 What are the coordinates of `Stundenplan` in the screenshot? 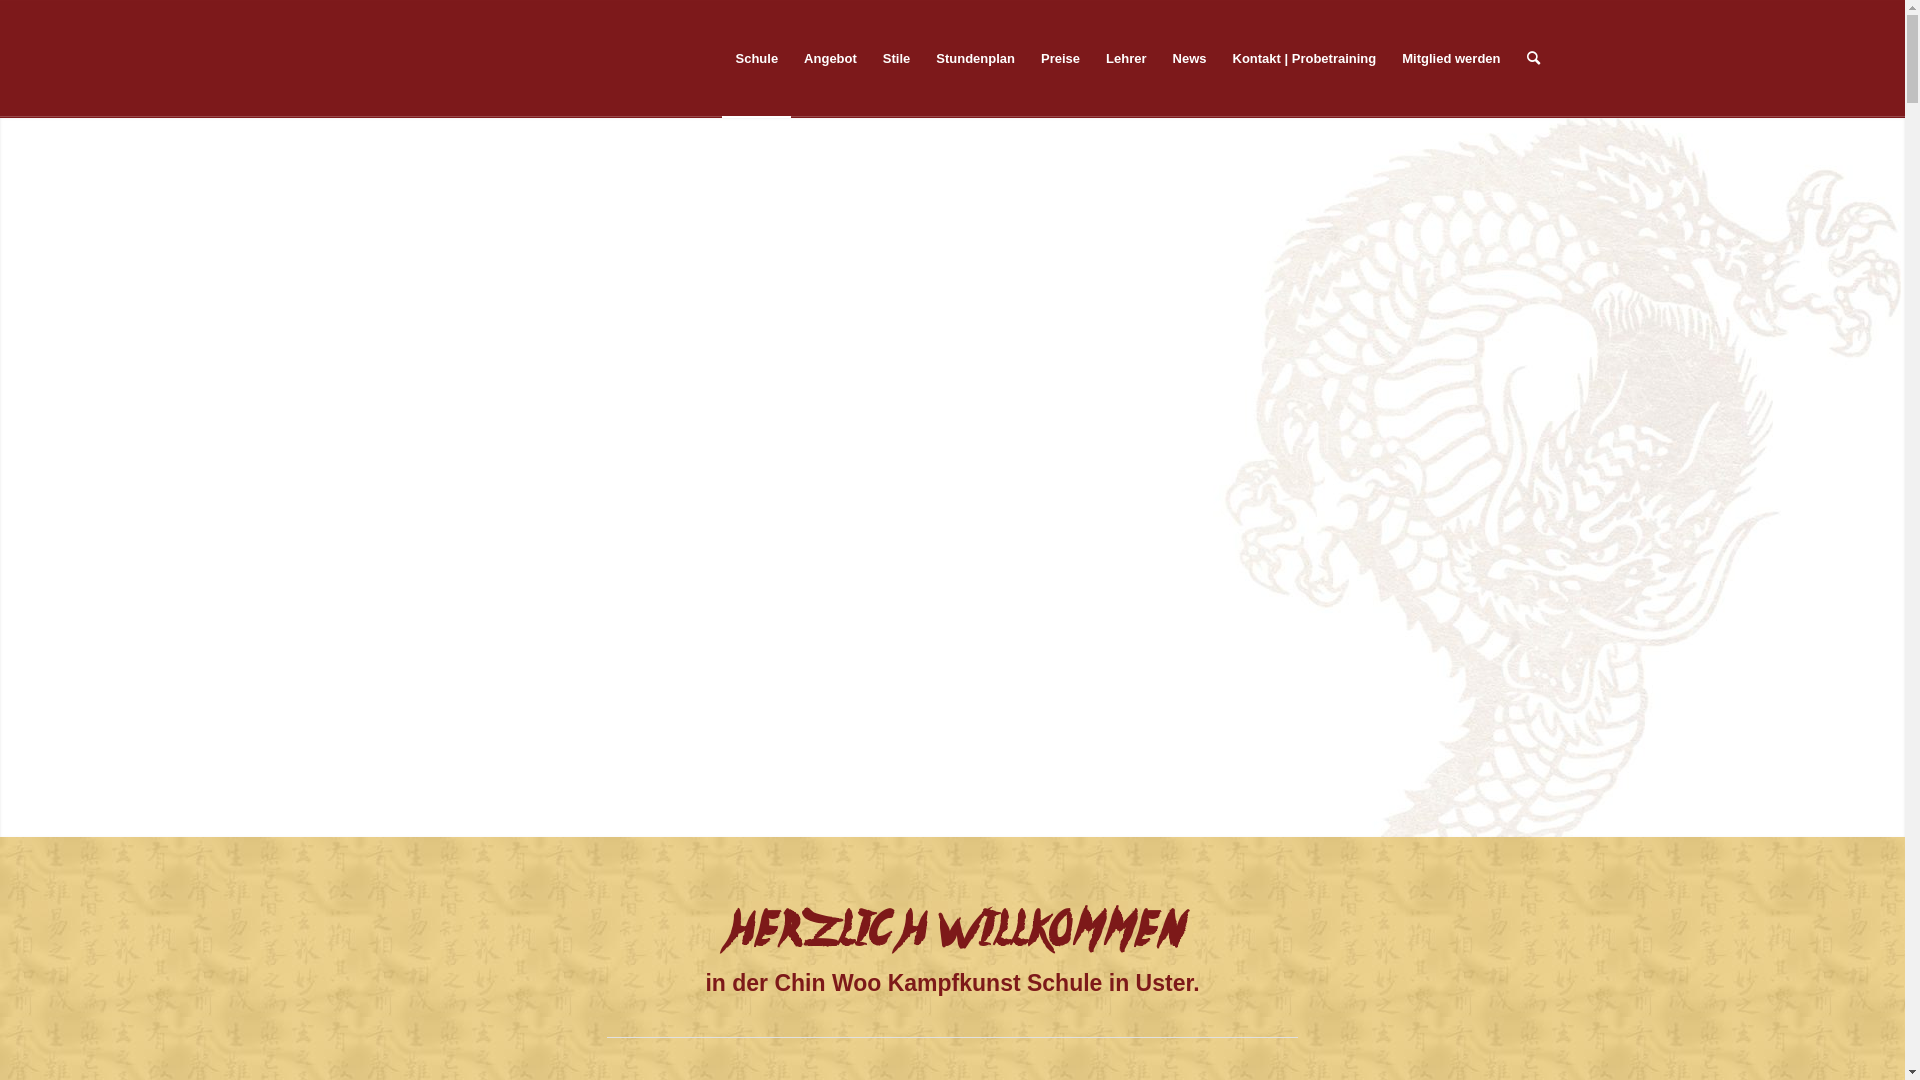 It's located at (976, 59).